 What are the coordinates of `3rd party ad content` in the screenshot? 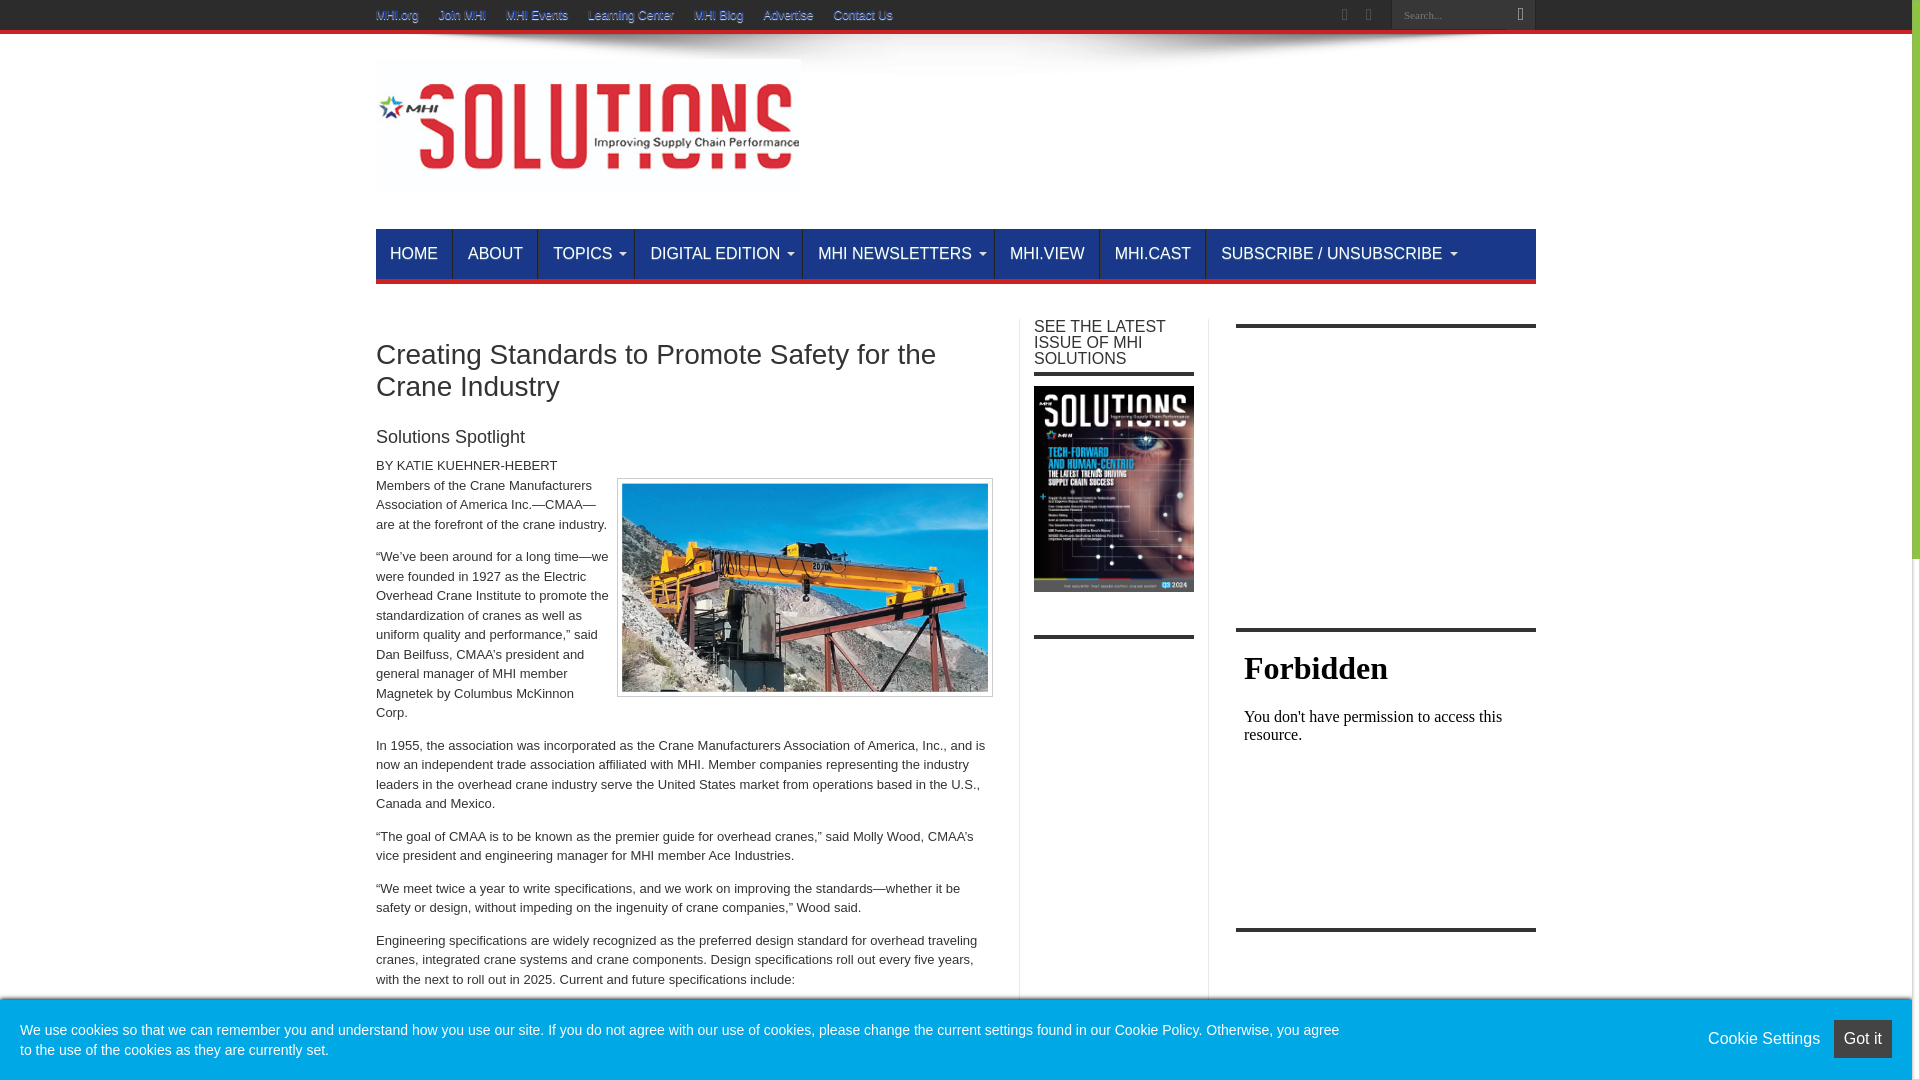 It's located at (1172, 111).